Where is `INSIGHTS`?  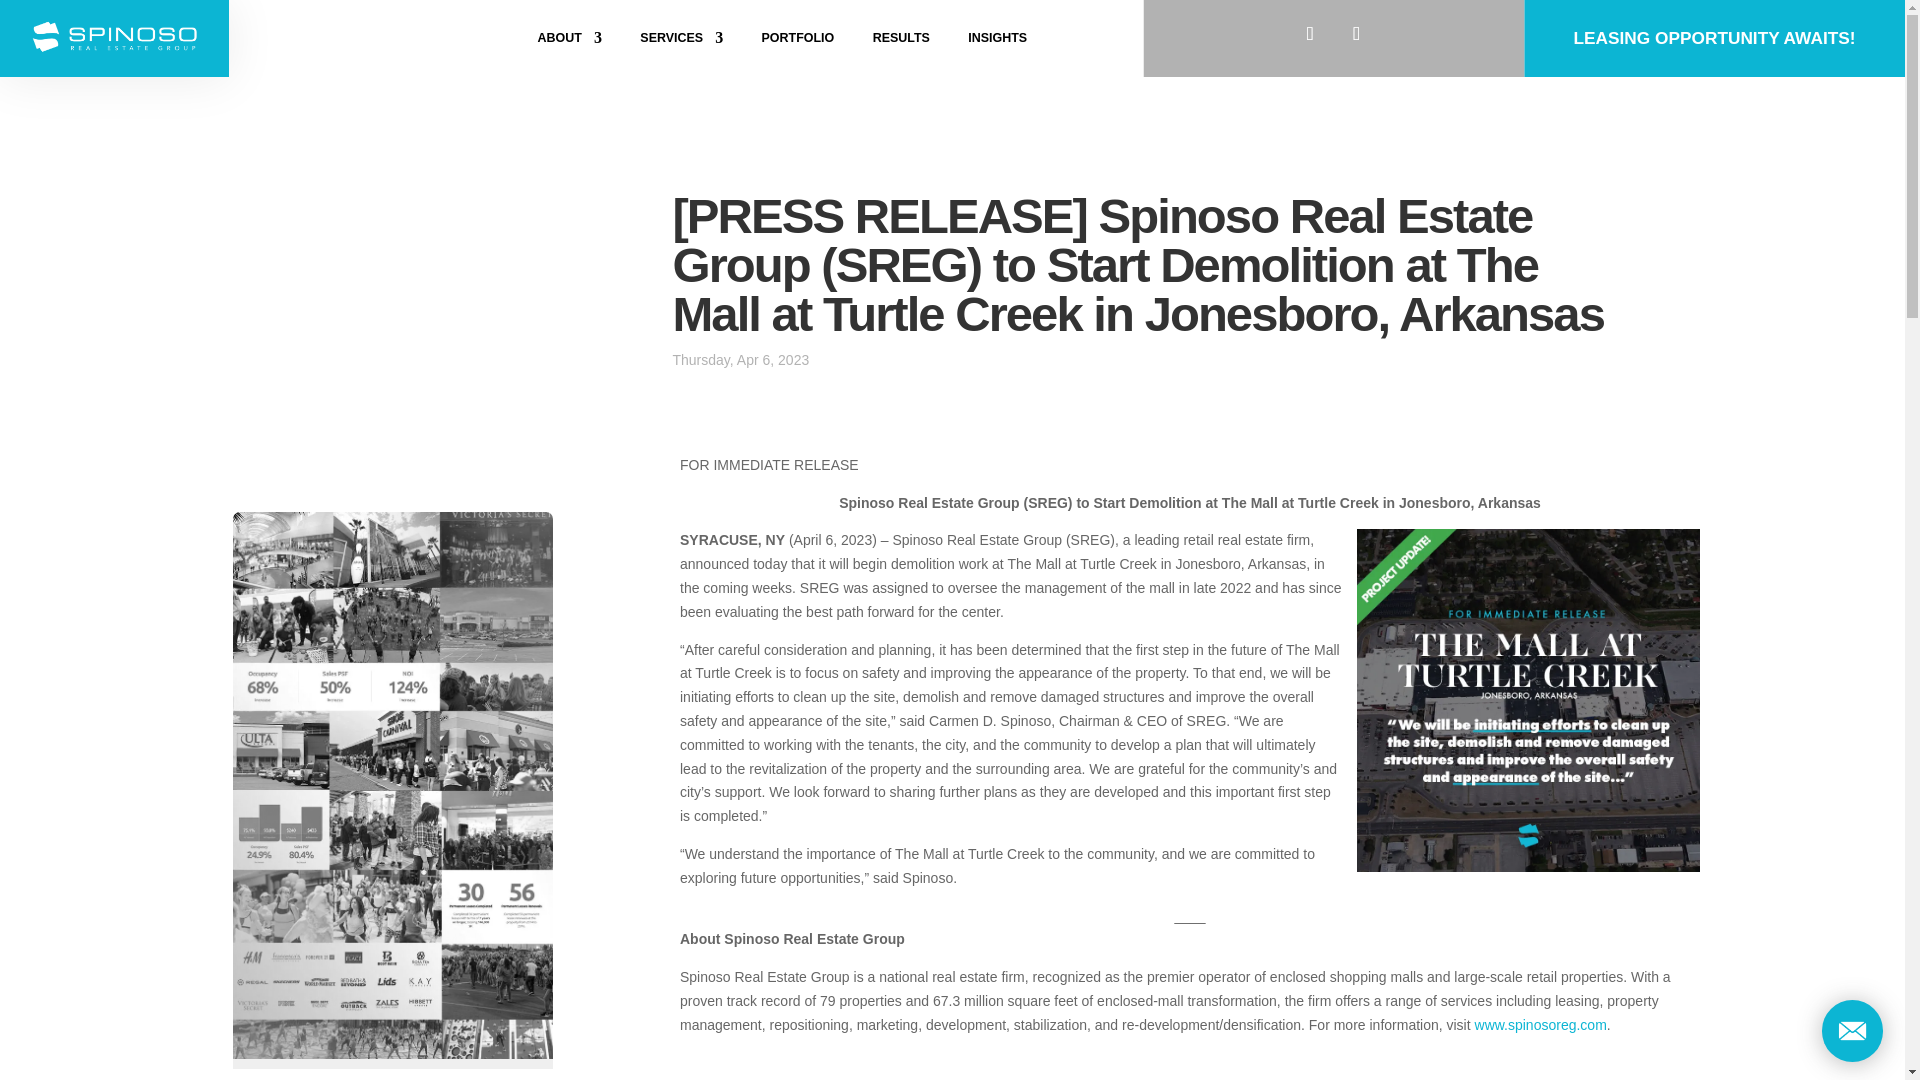 INSIGHTS is located at coordinates (997, 42).